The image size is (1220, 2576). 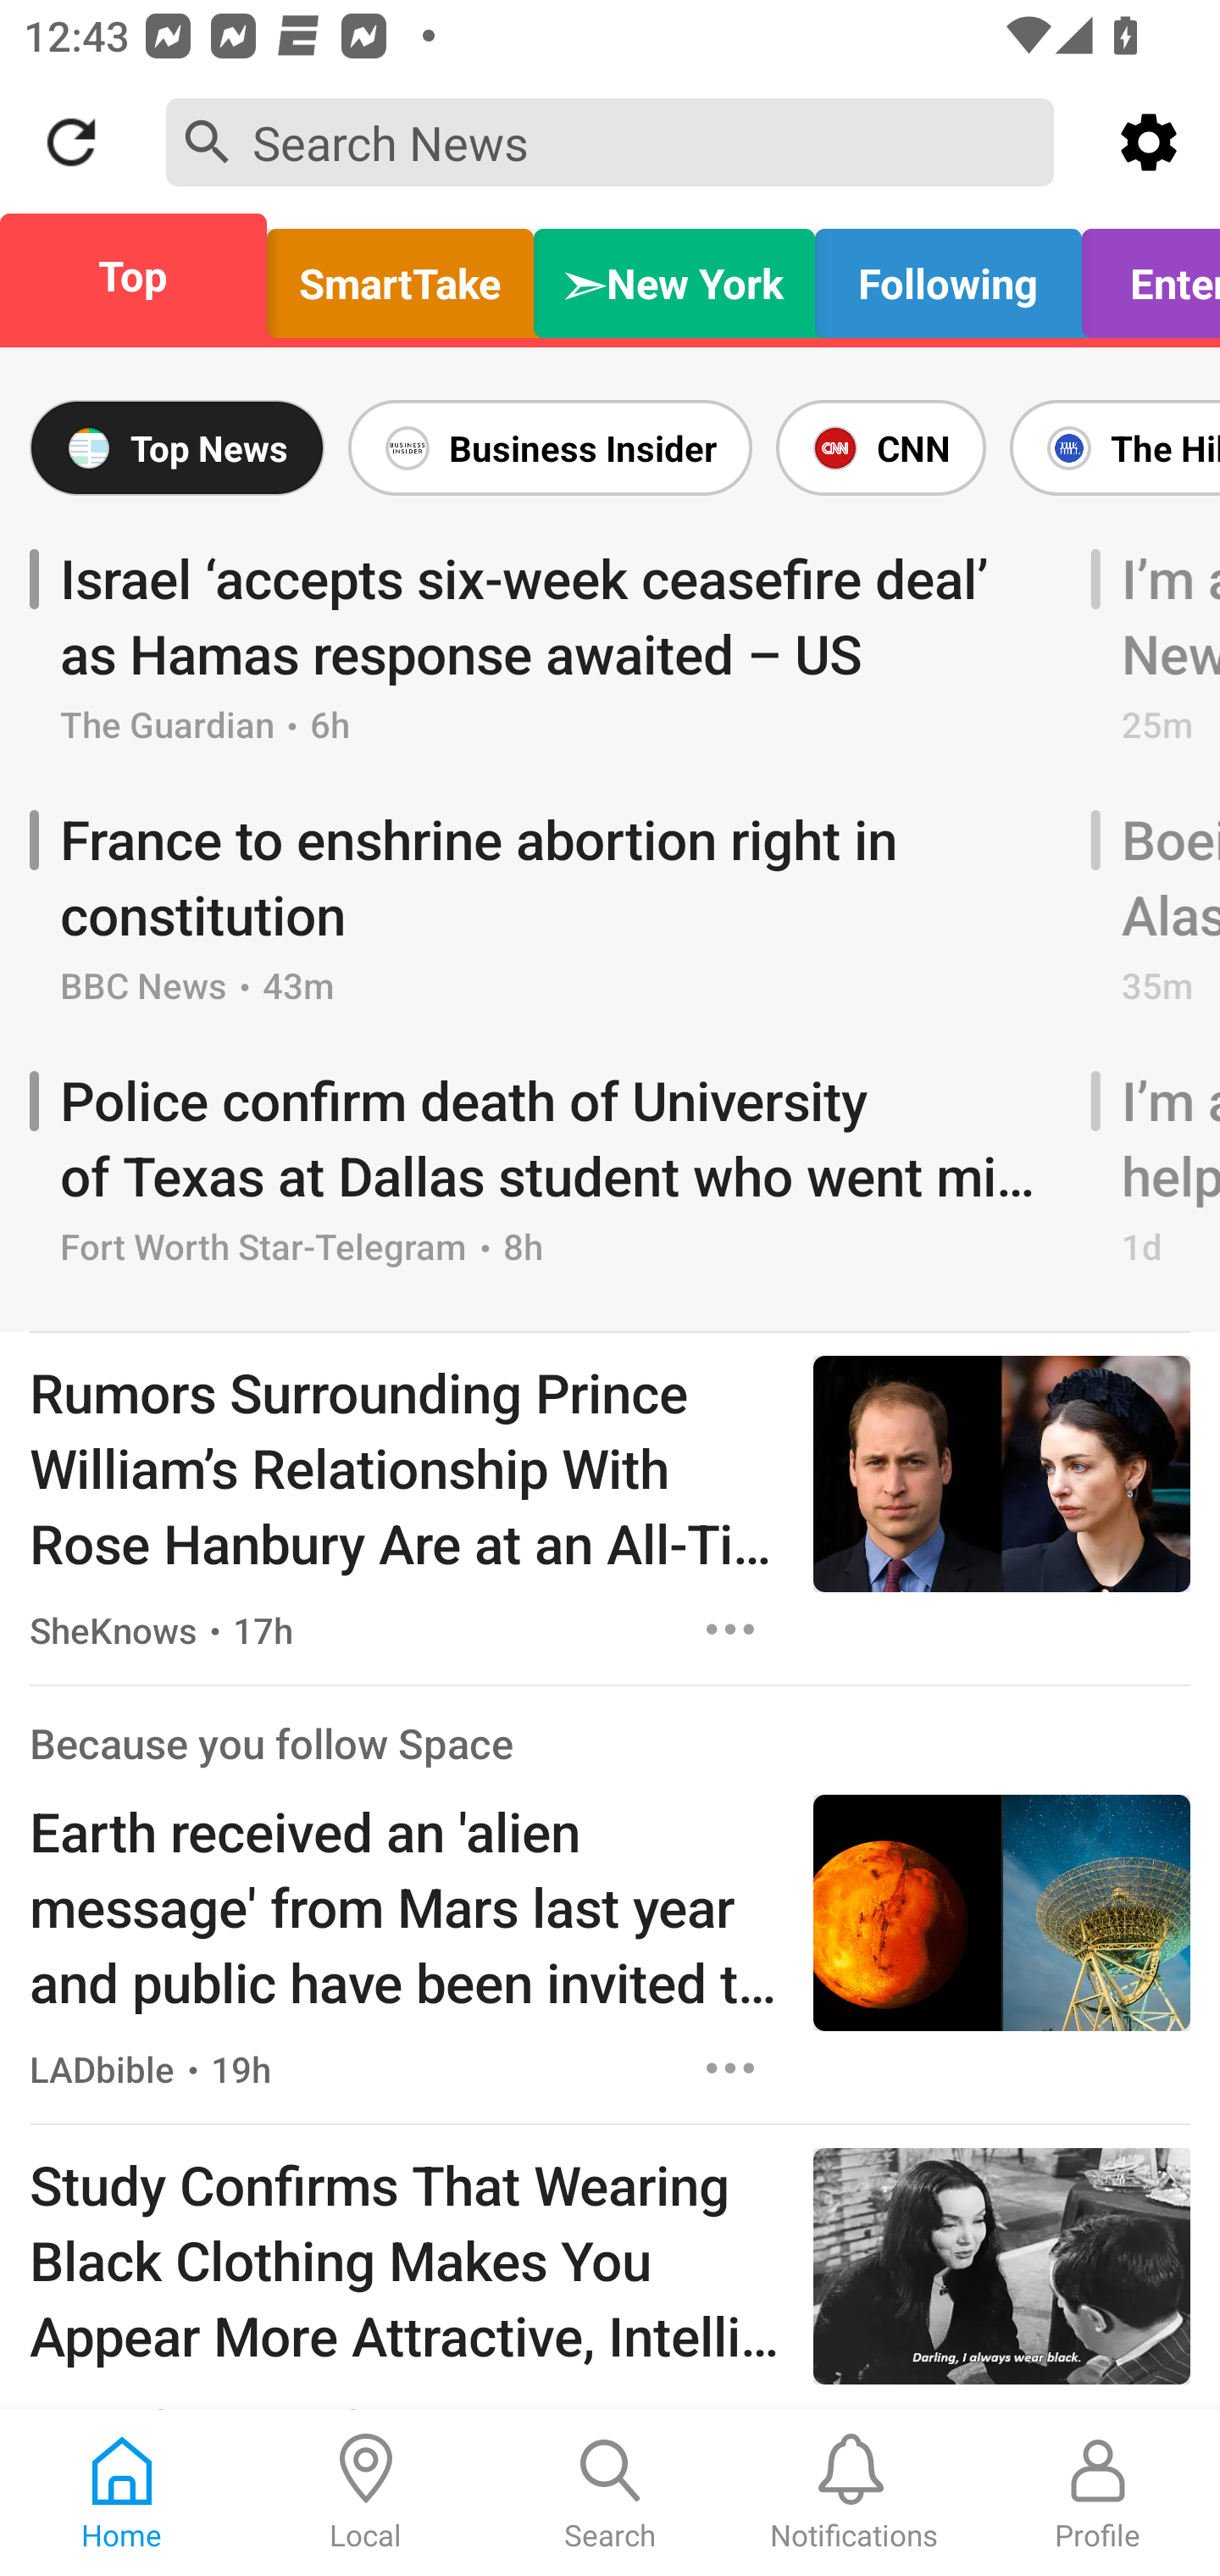 I want to click on Following, so click(x=947, y=275).